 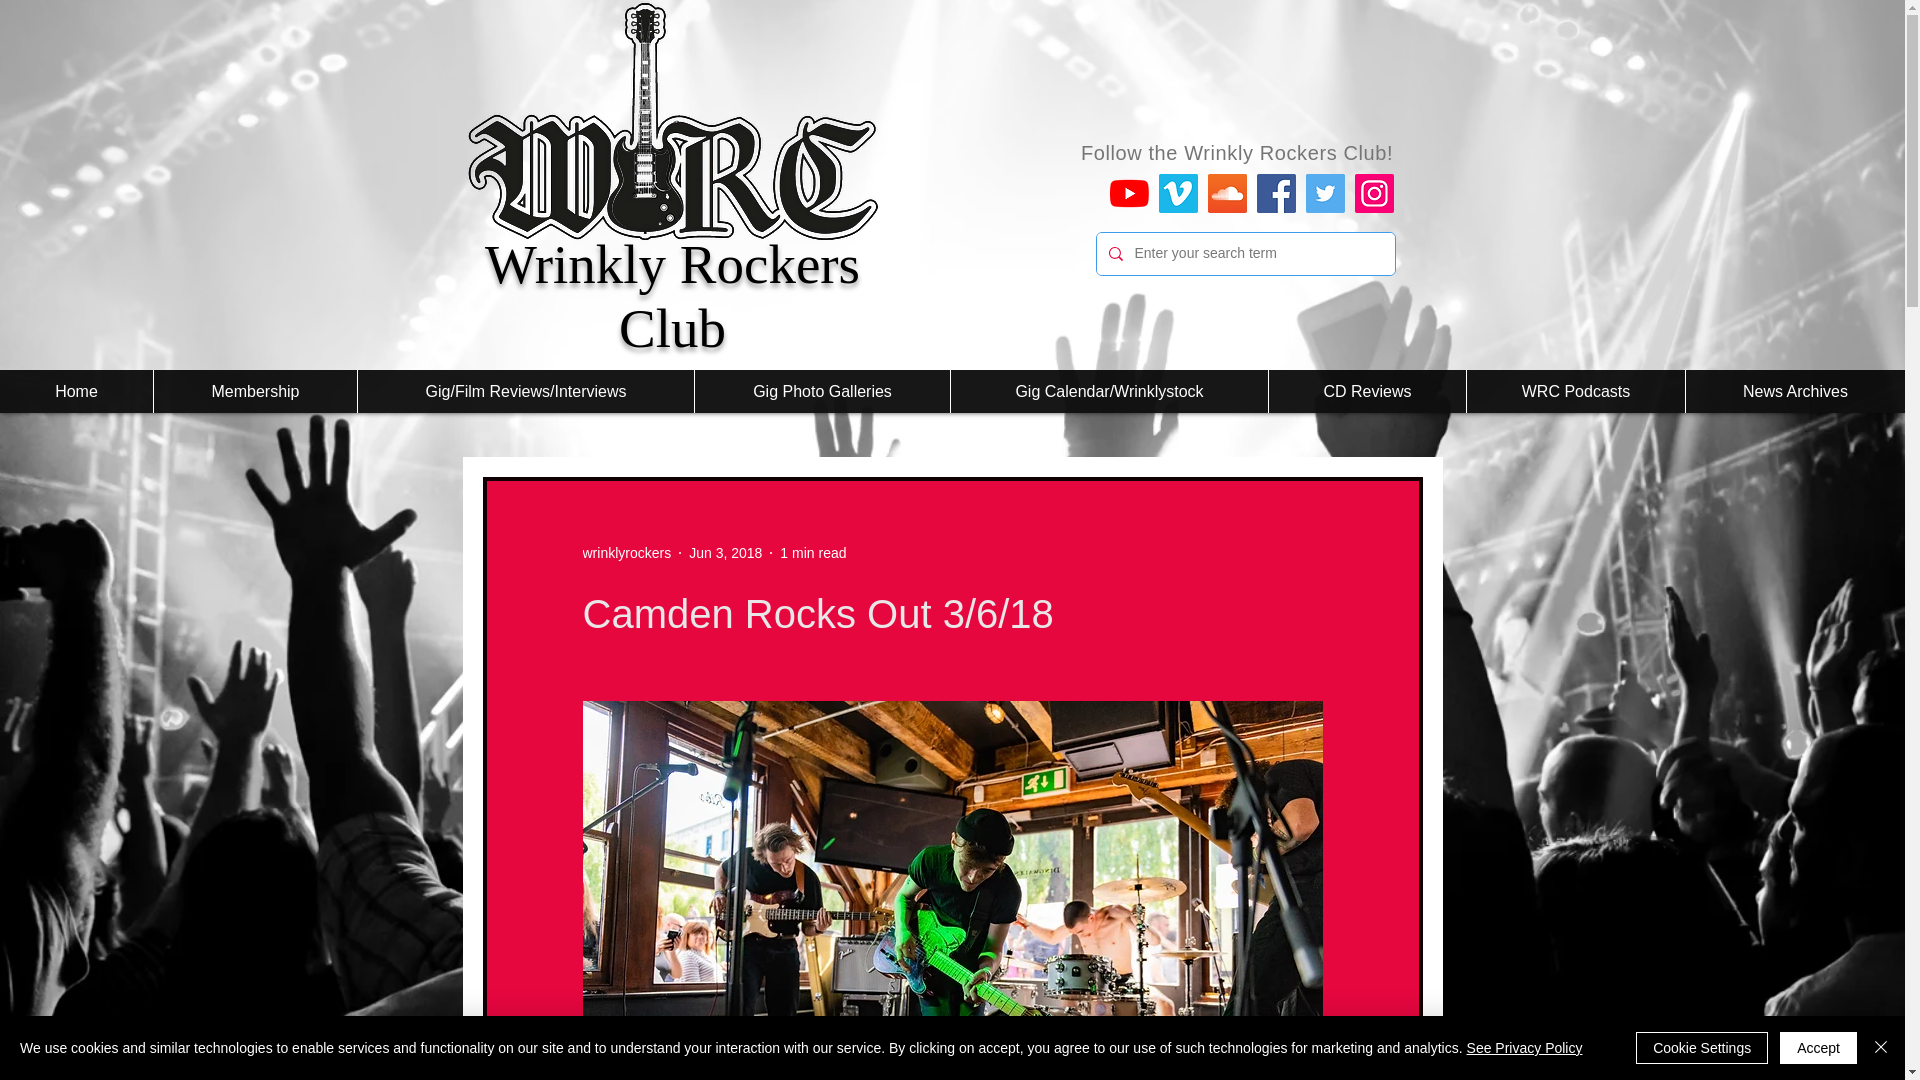 What do you see at coordinates (672, 296) in the screenshot?
I see `Wrinkly Rockers Club` at bounding box center [672, 296].